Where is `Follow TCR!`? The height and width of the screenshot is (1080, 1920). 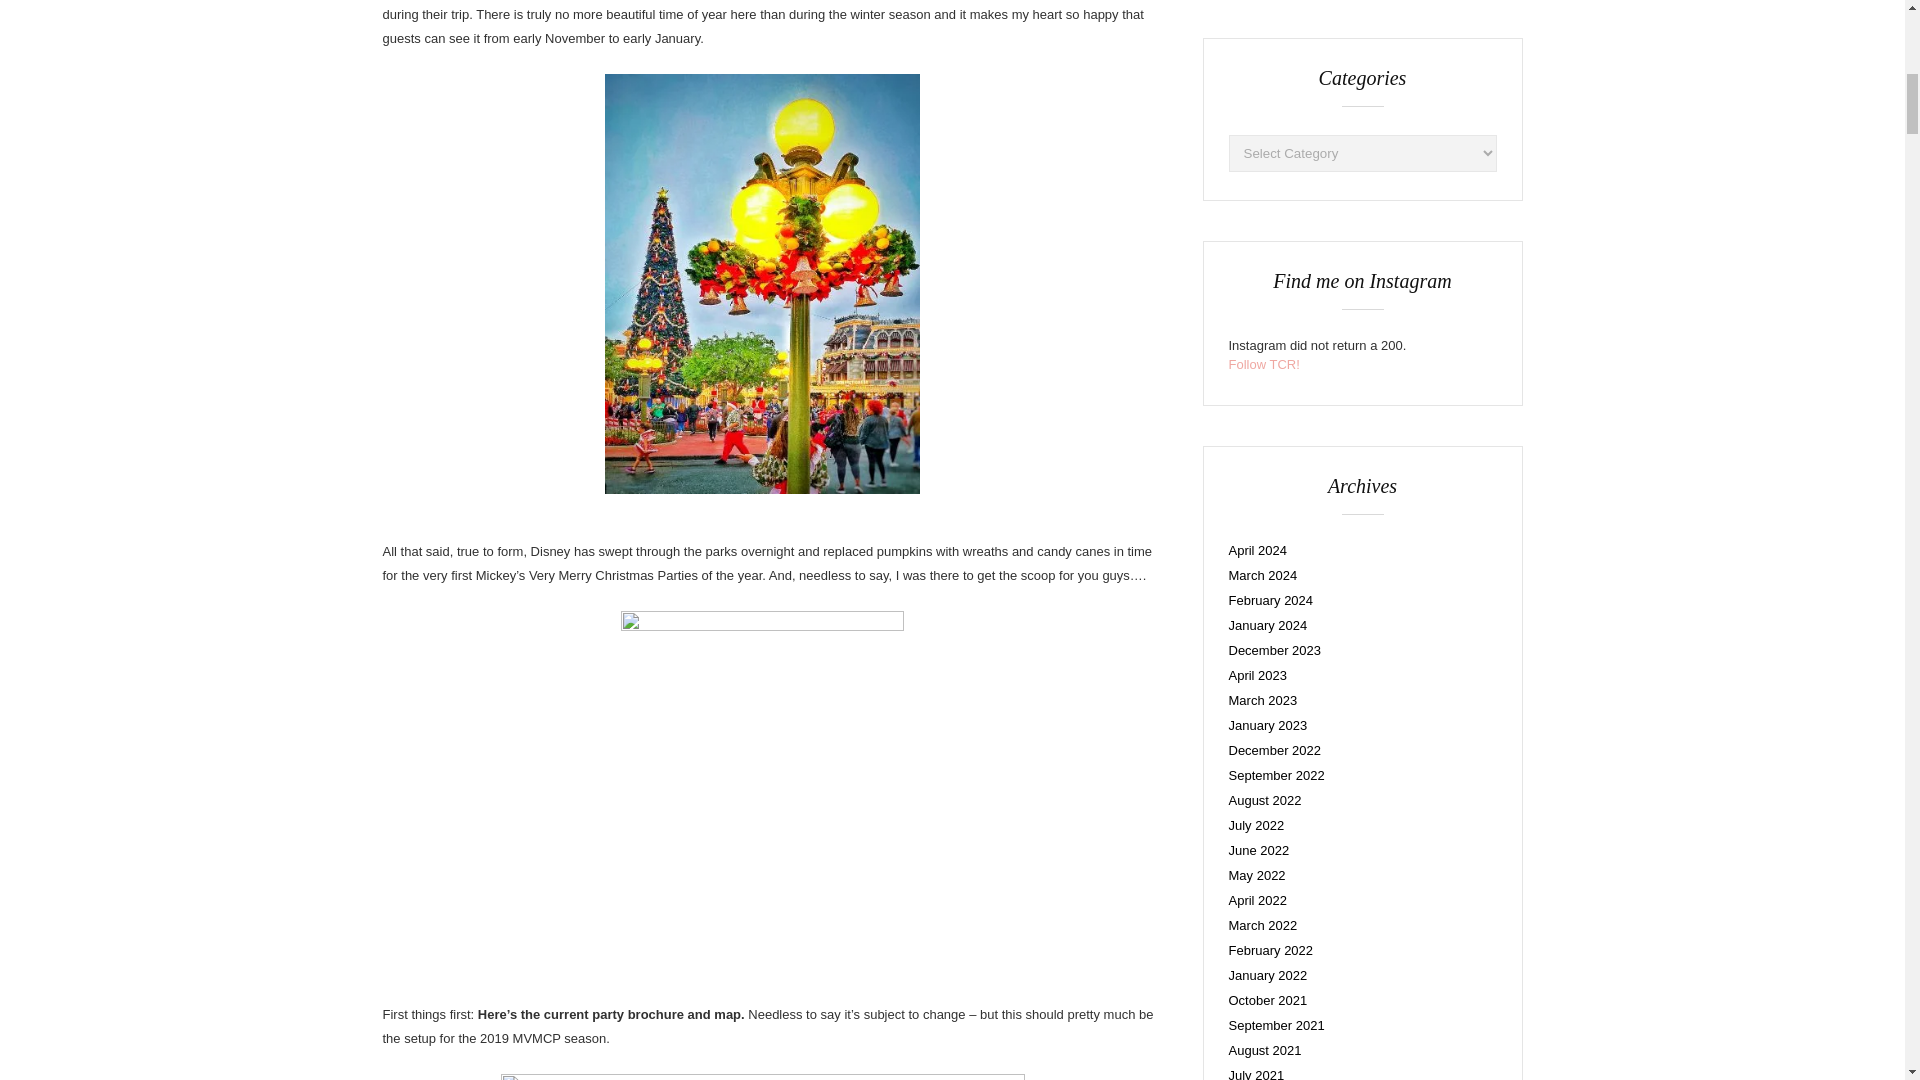 Follow TCR! is located at coordinates (1264, 364).